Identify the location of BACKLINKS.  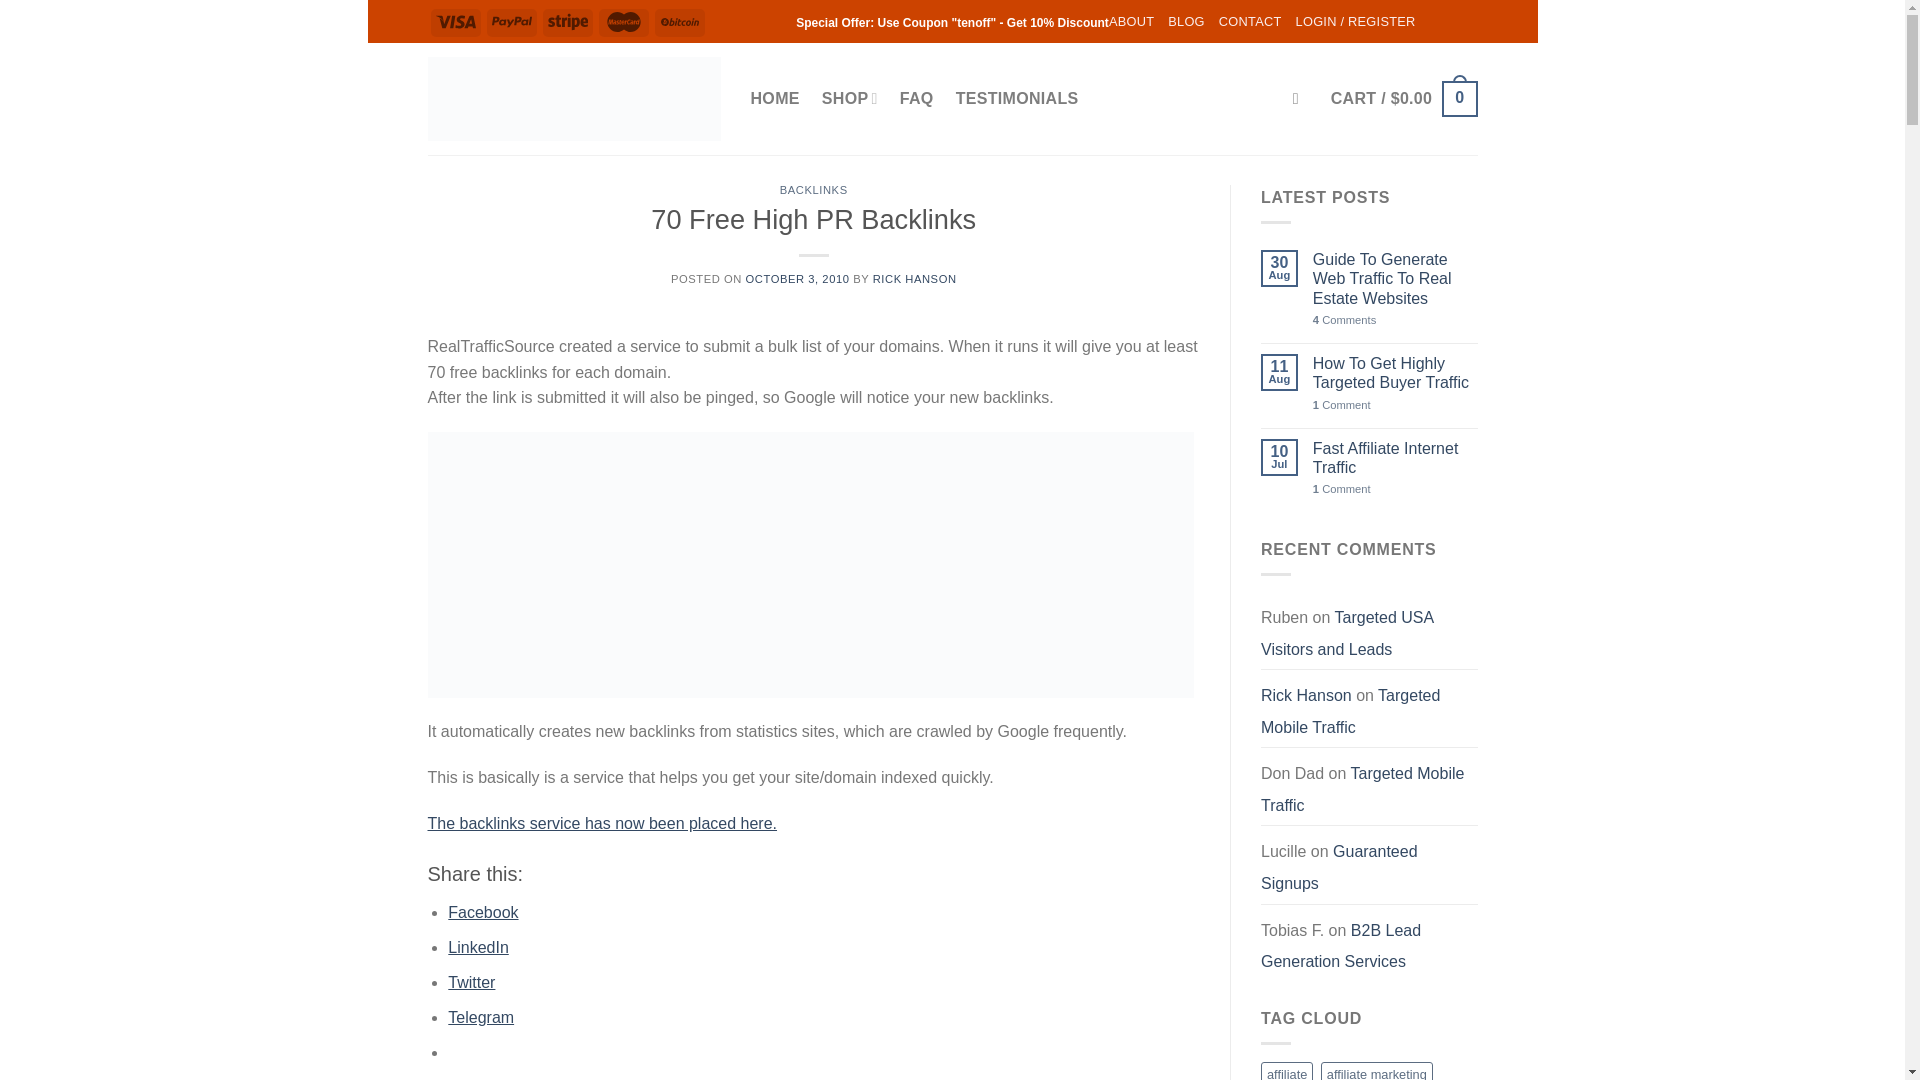
(814, 189).